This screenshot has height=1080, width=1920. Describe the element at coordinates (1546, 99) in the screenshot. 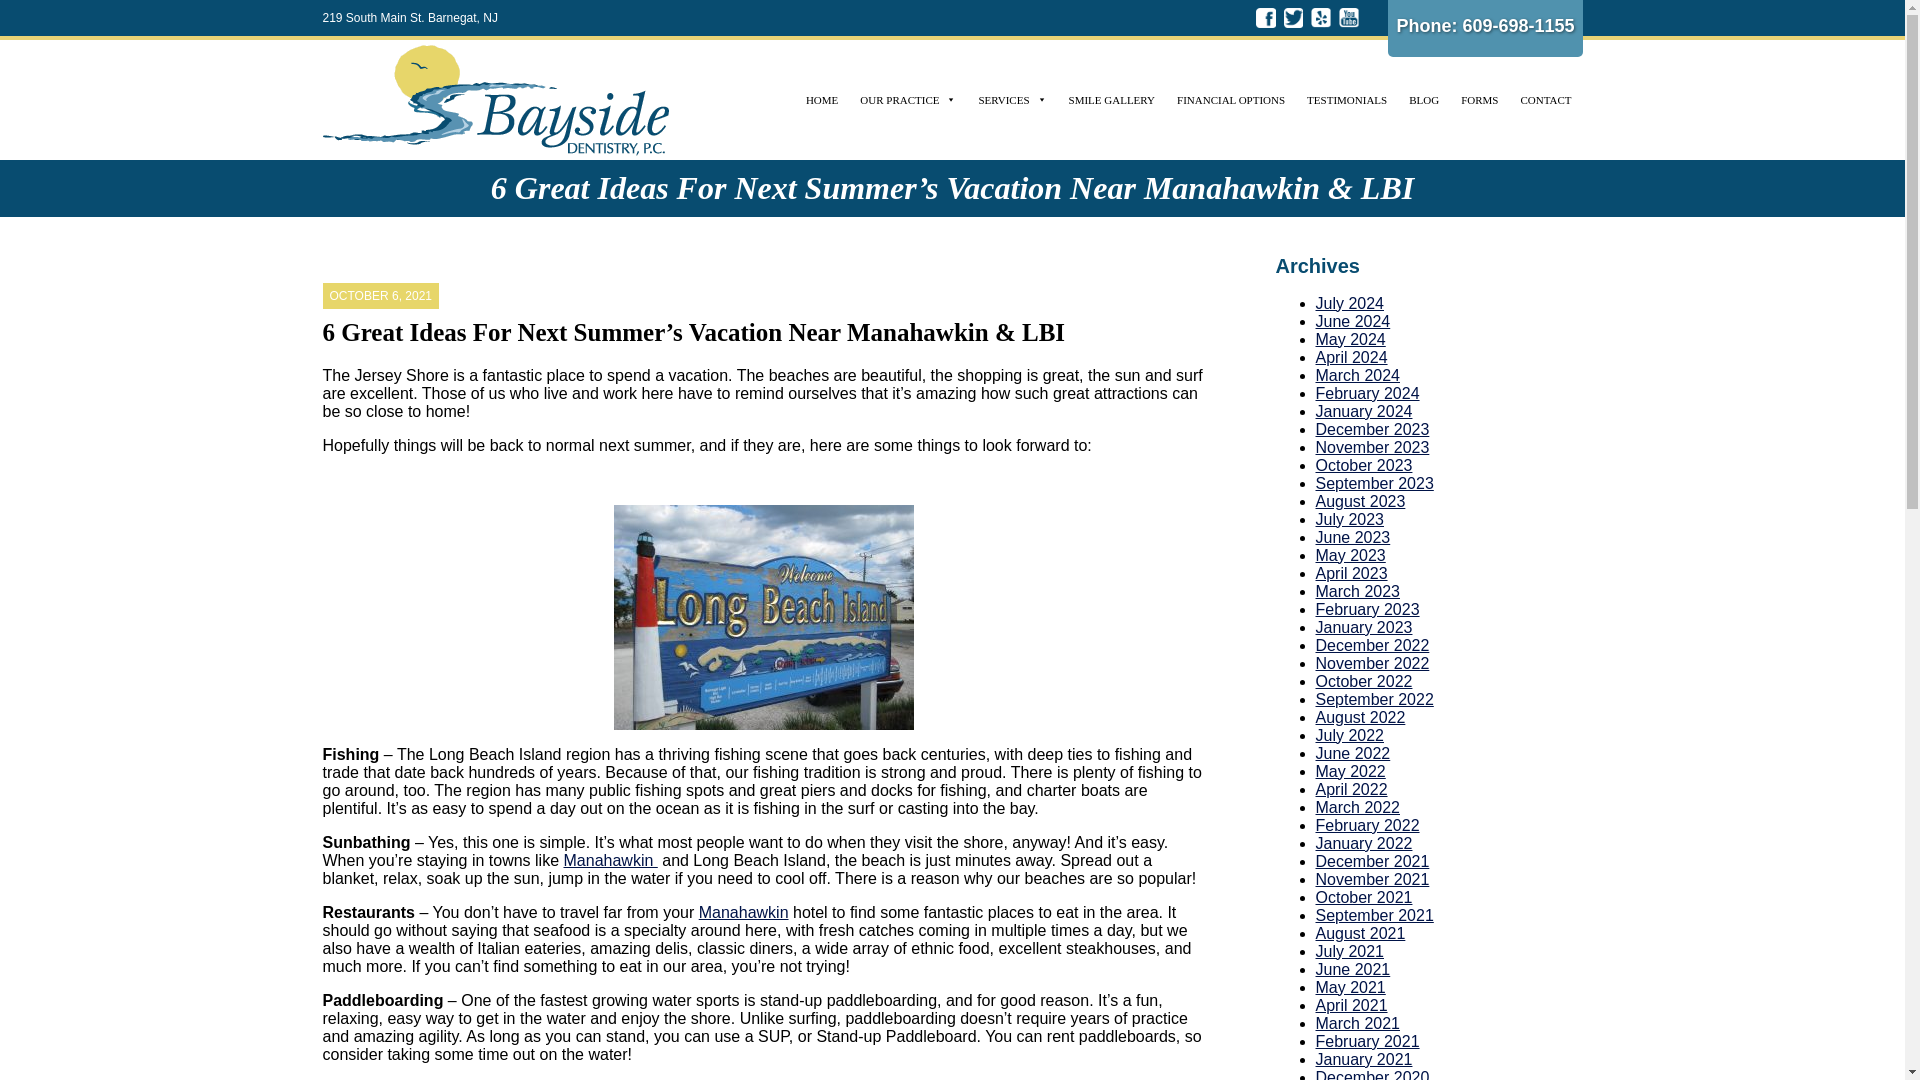

I see `CONTACT` at that location.